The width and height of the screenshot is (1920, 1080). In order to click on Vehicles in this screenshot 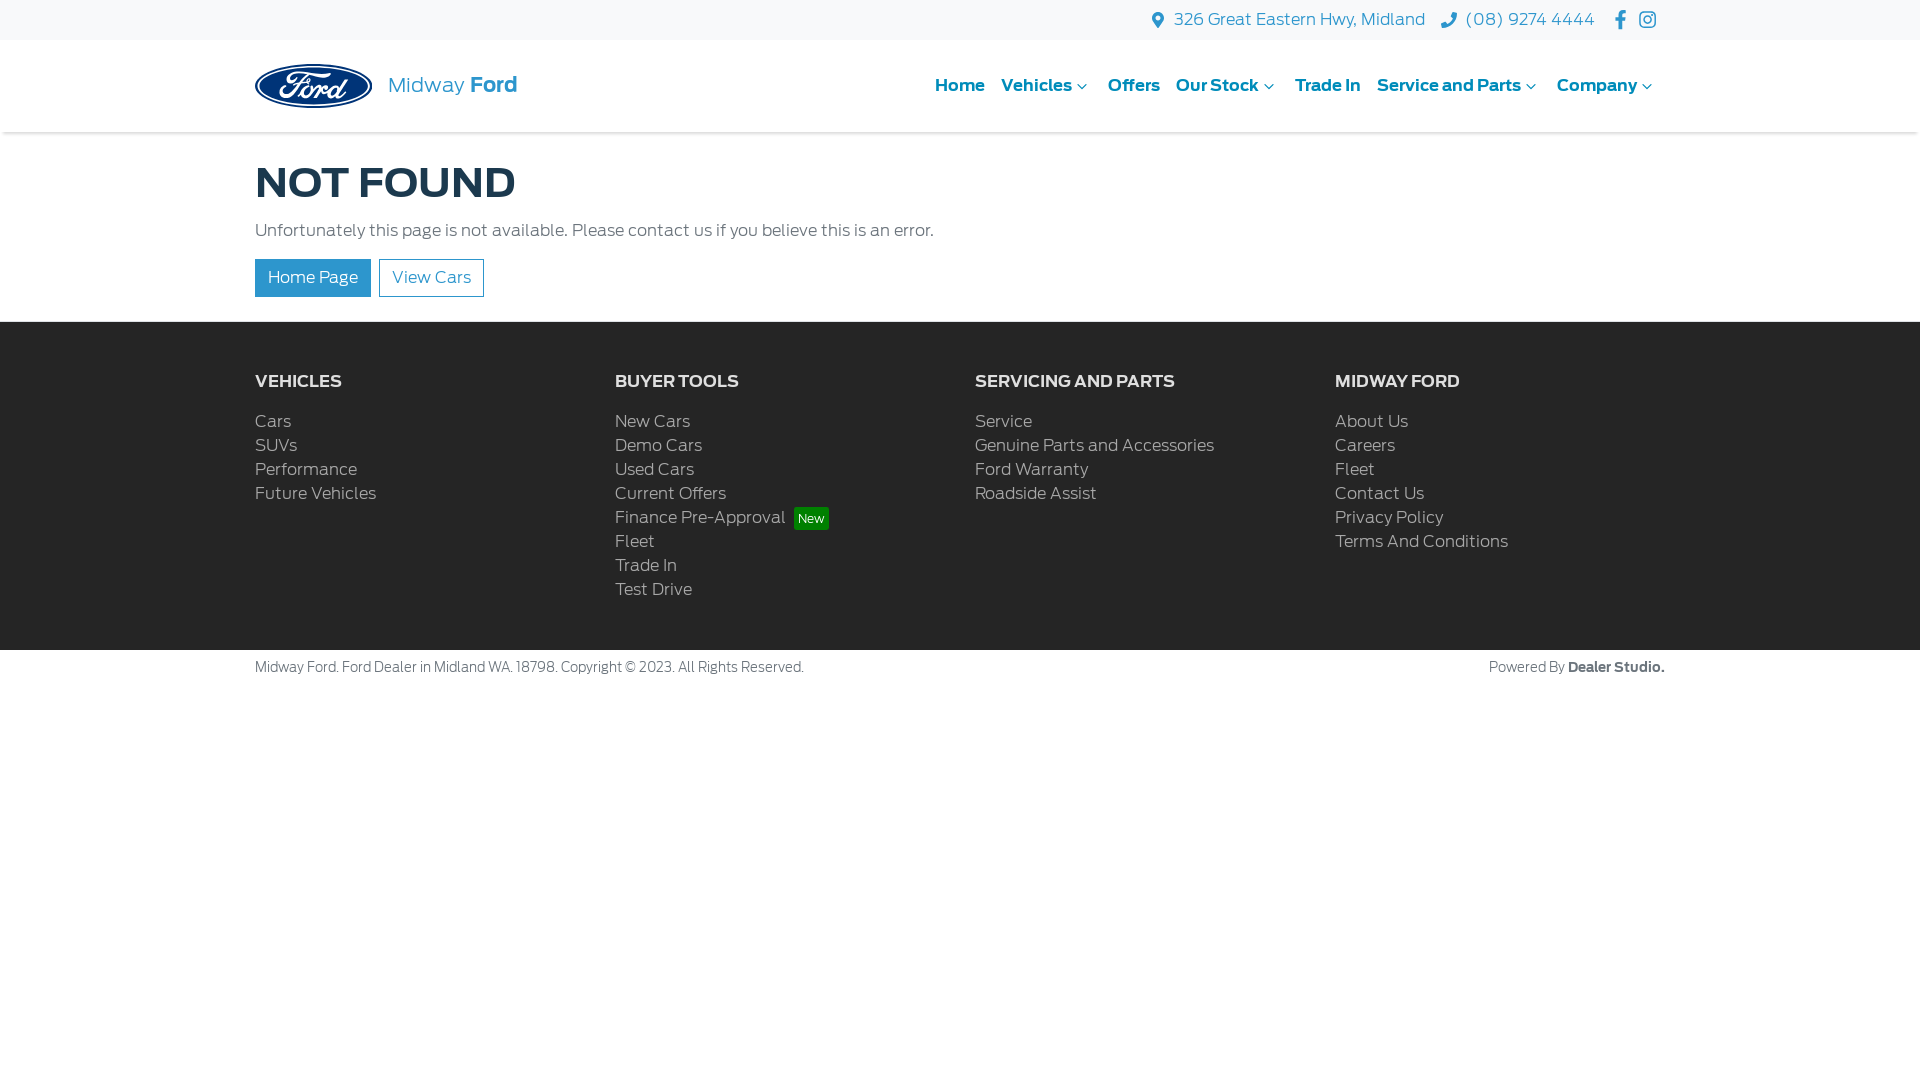, I will do `click(1046, 86)`.